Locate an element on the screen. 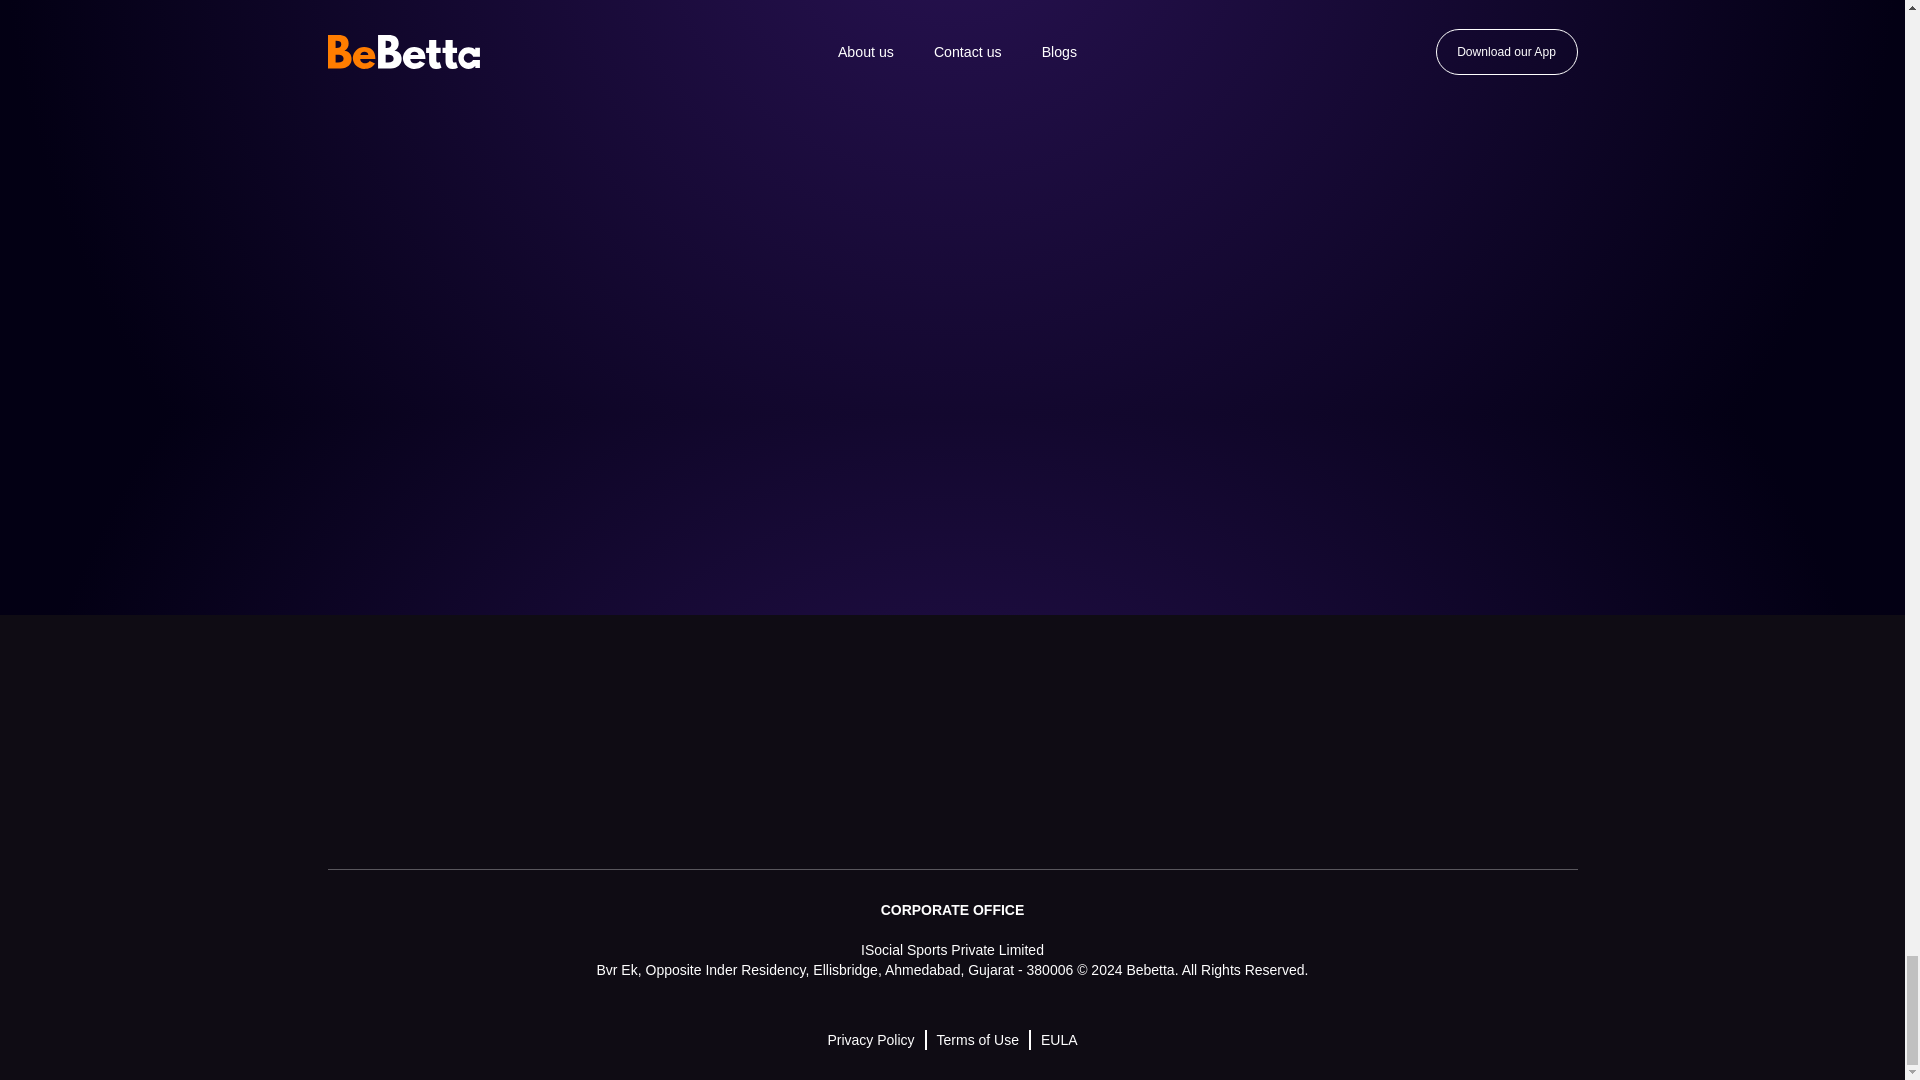 This screenshot has width=1920, height=1080. Terms of Use is located at coordinates (978, 1040).